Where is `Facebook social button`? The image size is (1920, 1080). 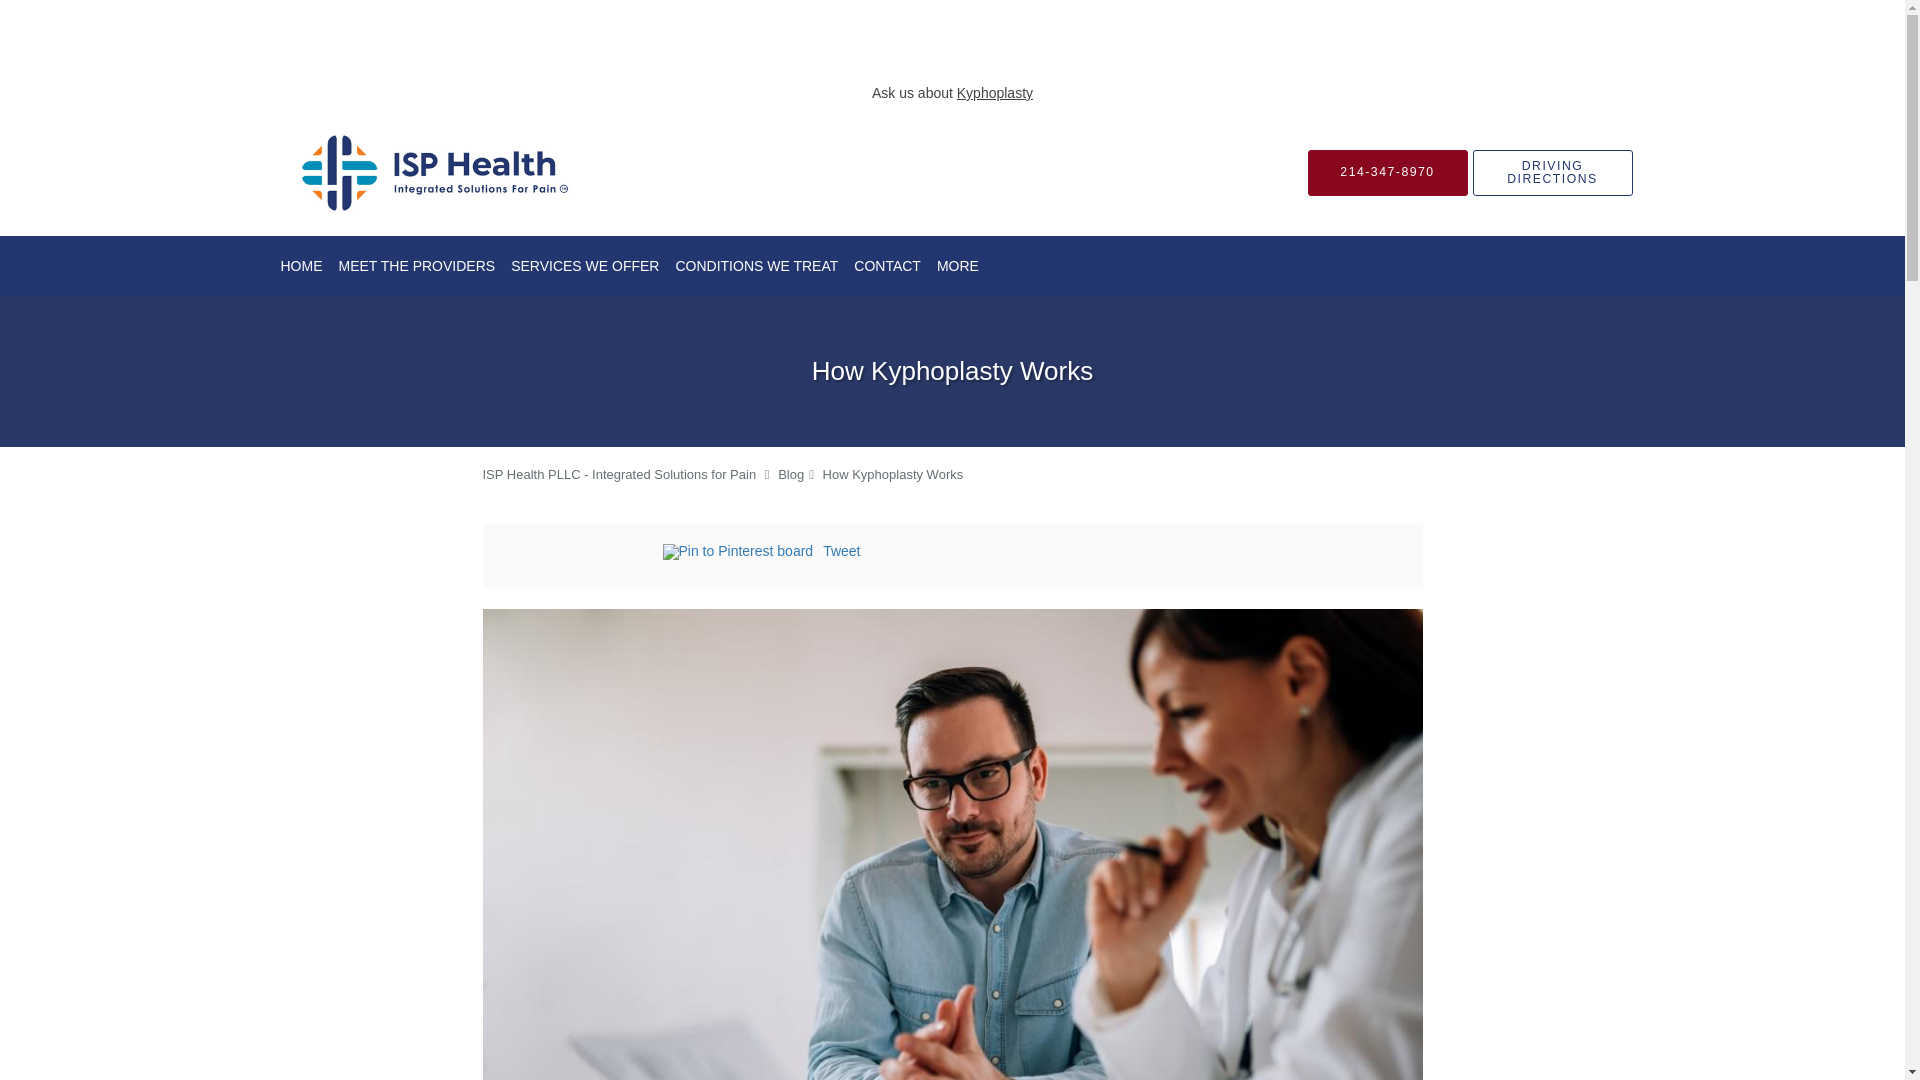 Facebook social button is located at coordinates (582, 554).